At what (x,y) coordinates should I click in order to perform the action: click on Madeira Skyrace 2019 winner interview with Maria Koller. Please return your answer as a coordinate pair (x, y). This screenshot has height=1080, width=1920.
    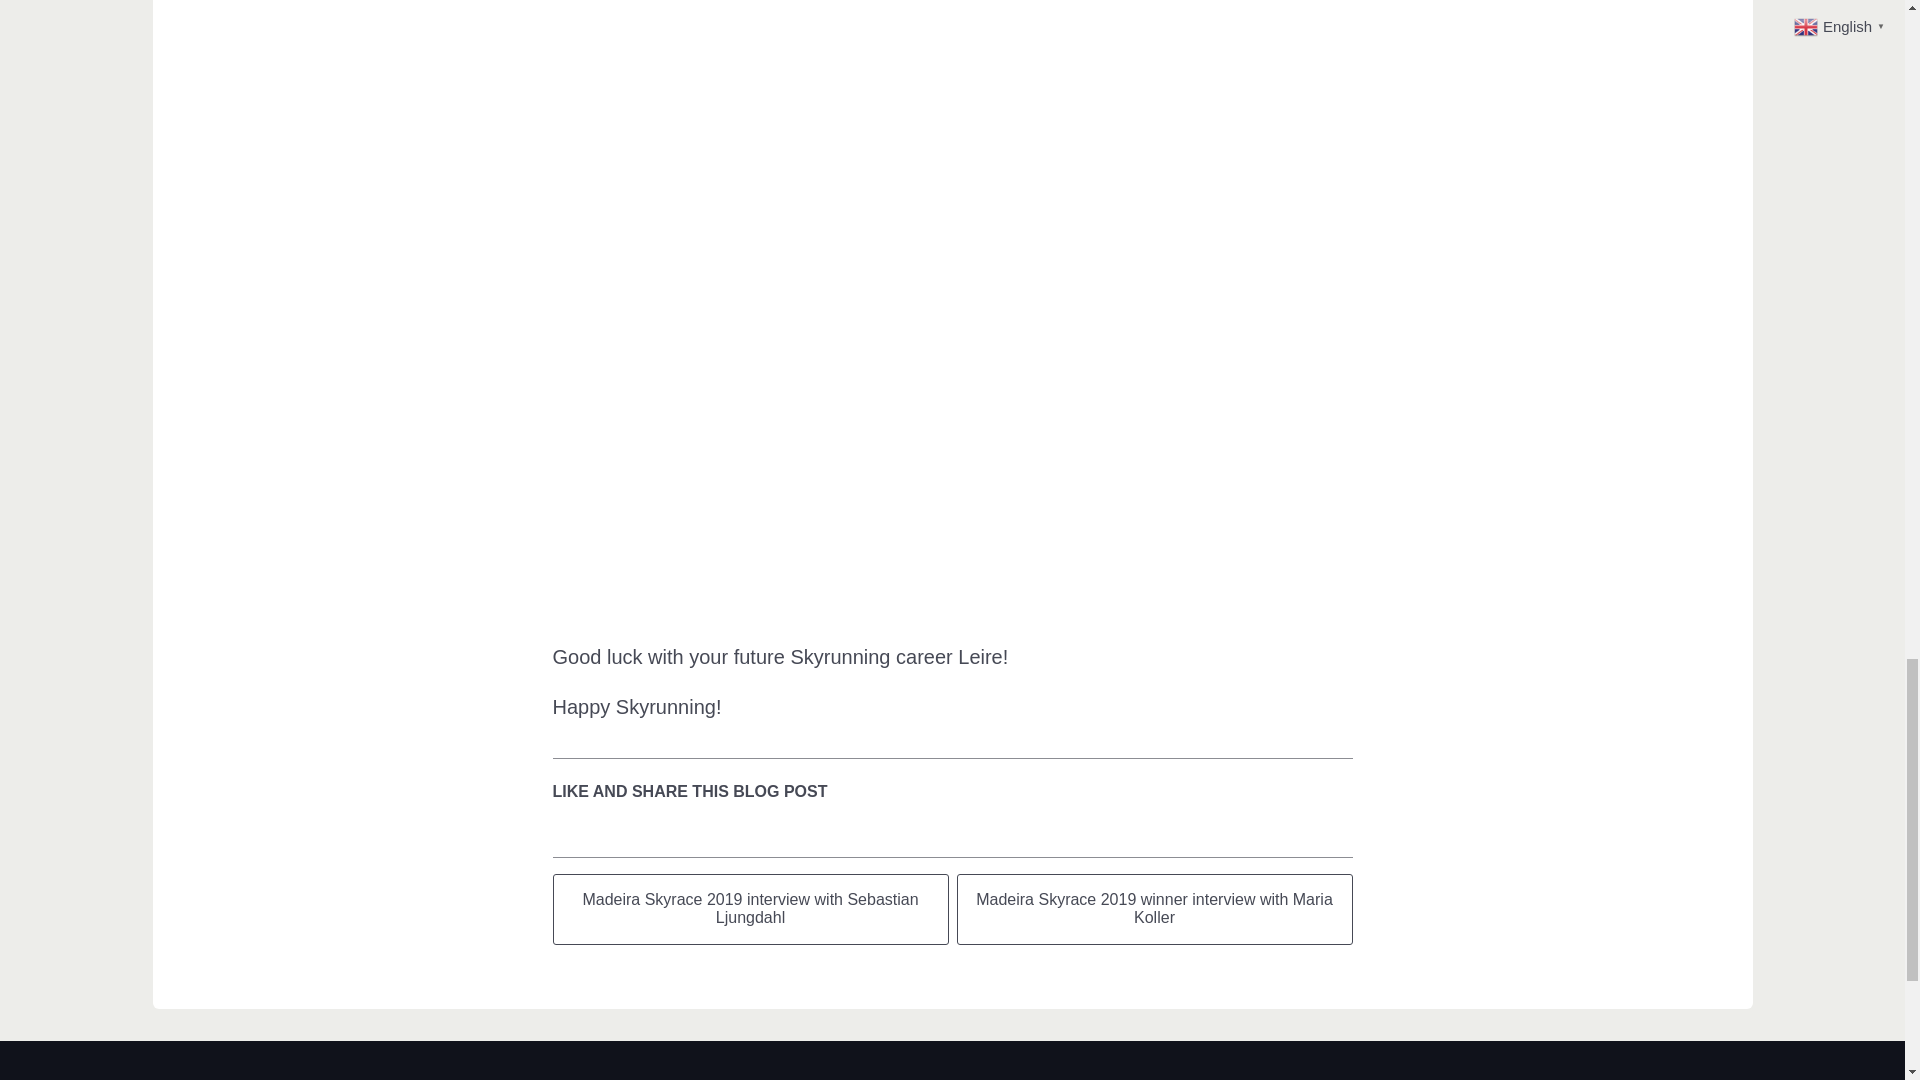
    Looking at the image, I should click on (1154, 909).